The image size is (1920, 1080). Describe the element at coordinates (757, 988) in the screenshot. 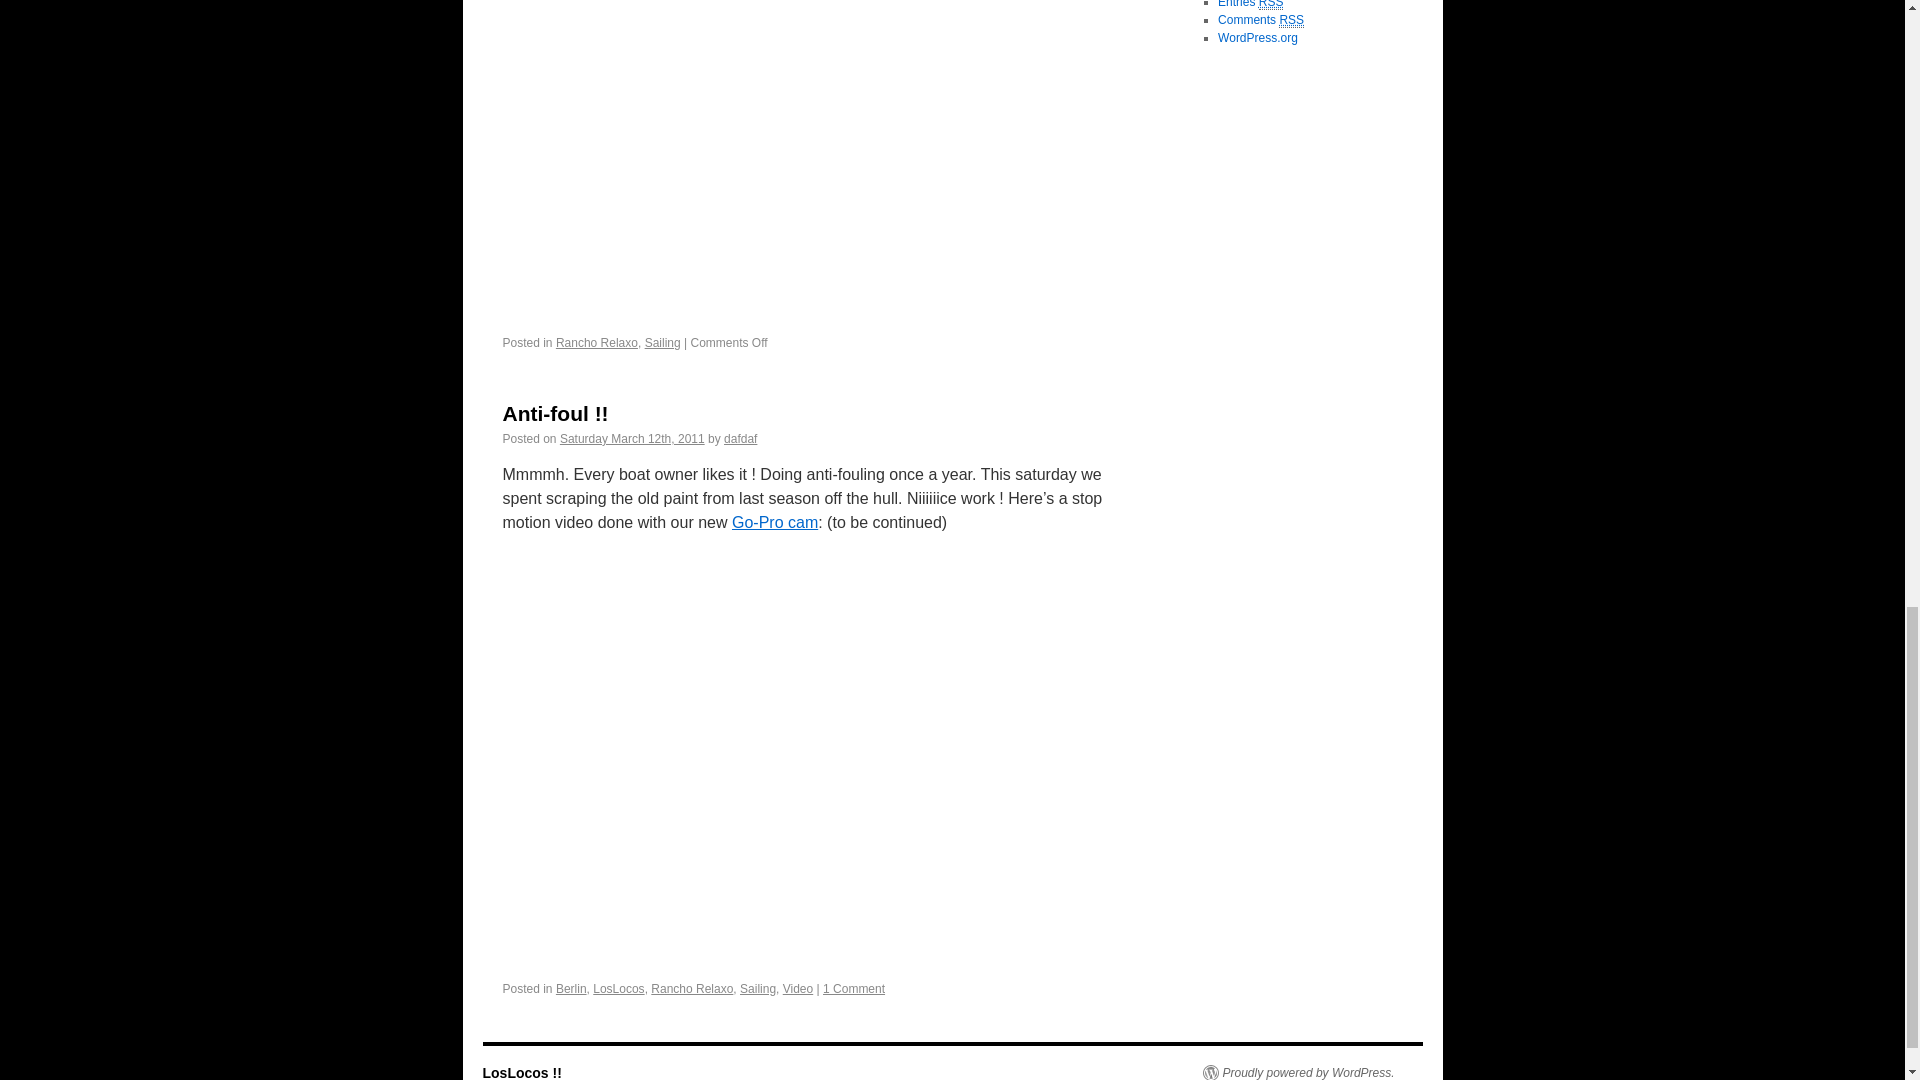

I see `Sailing` at that location.